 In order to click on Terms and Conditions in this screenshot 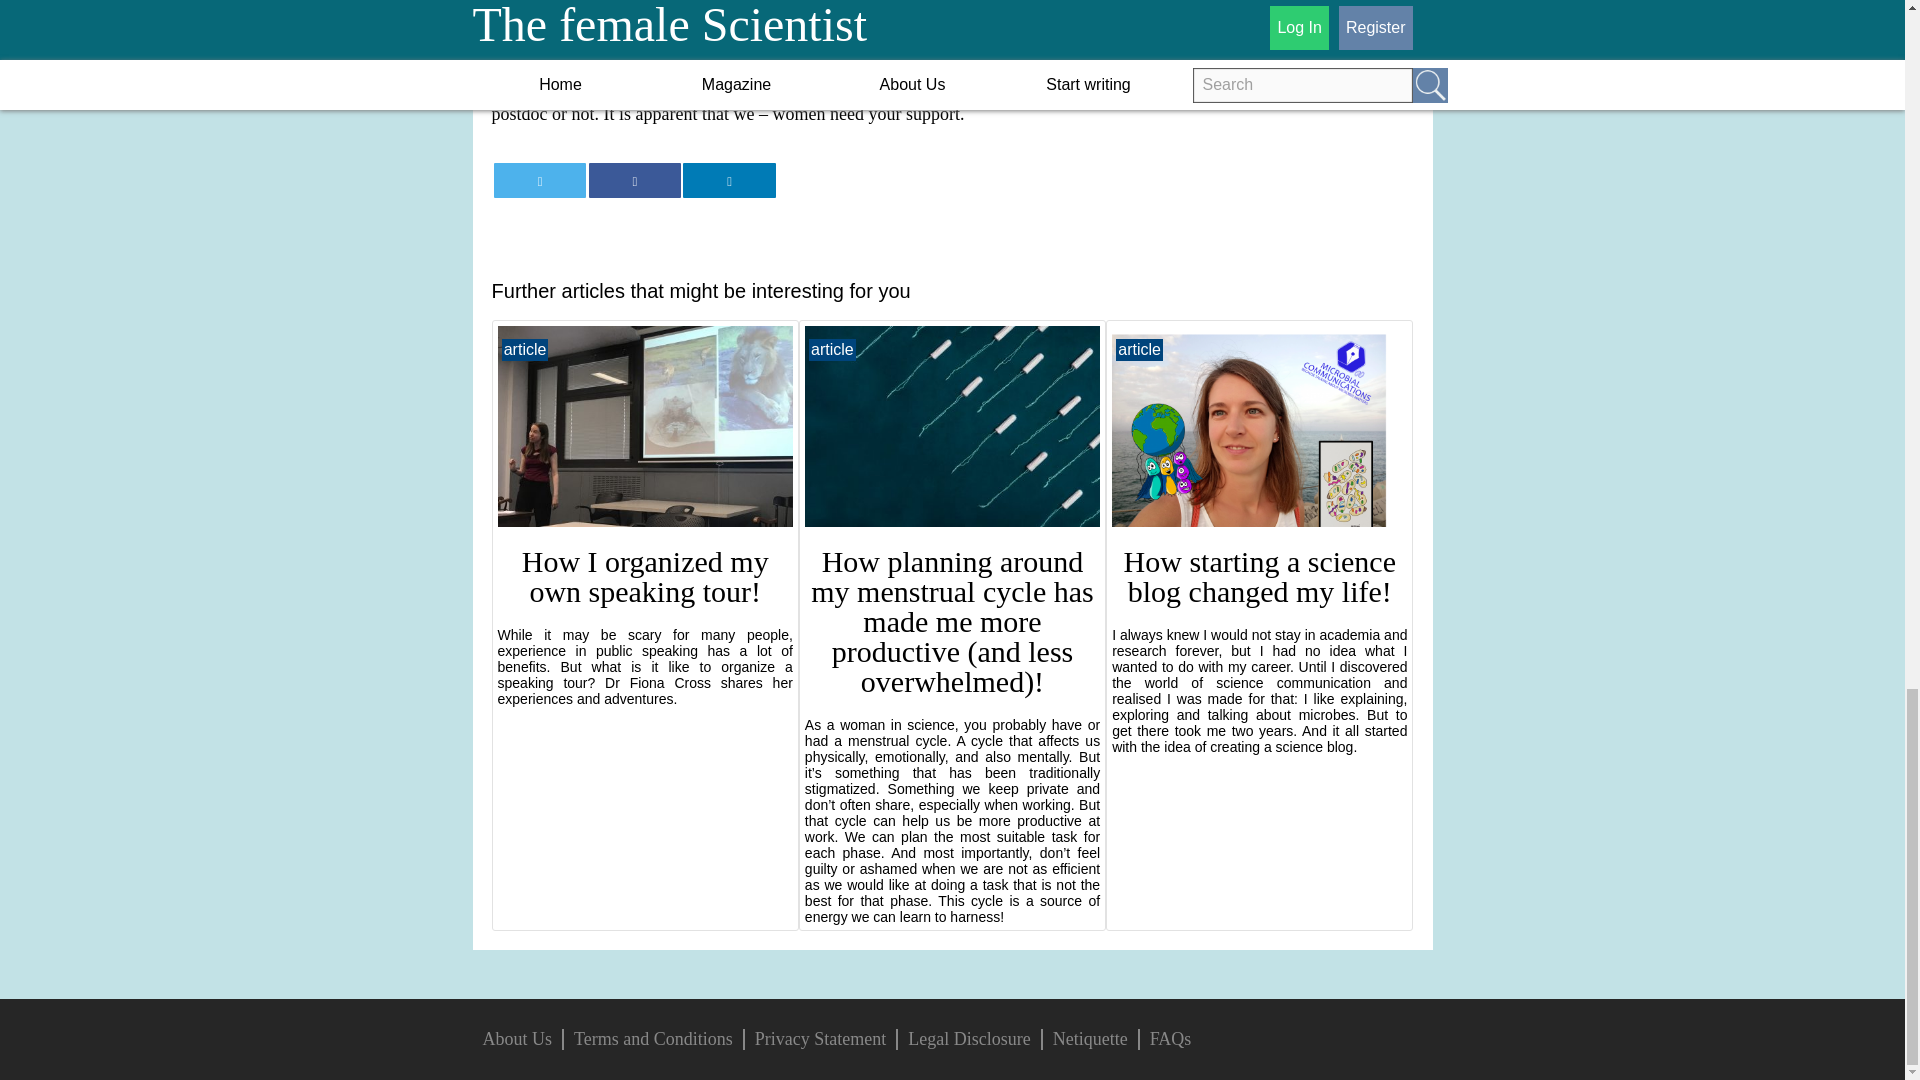, I will do `click(654, 1038)`.